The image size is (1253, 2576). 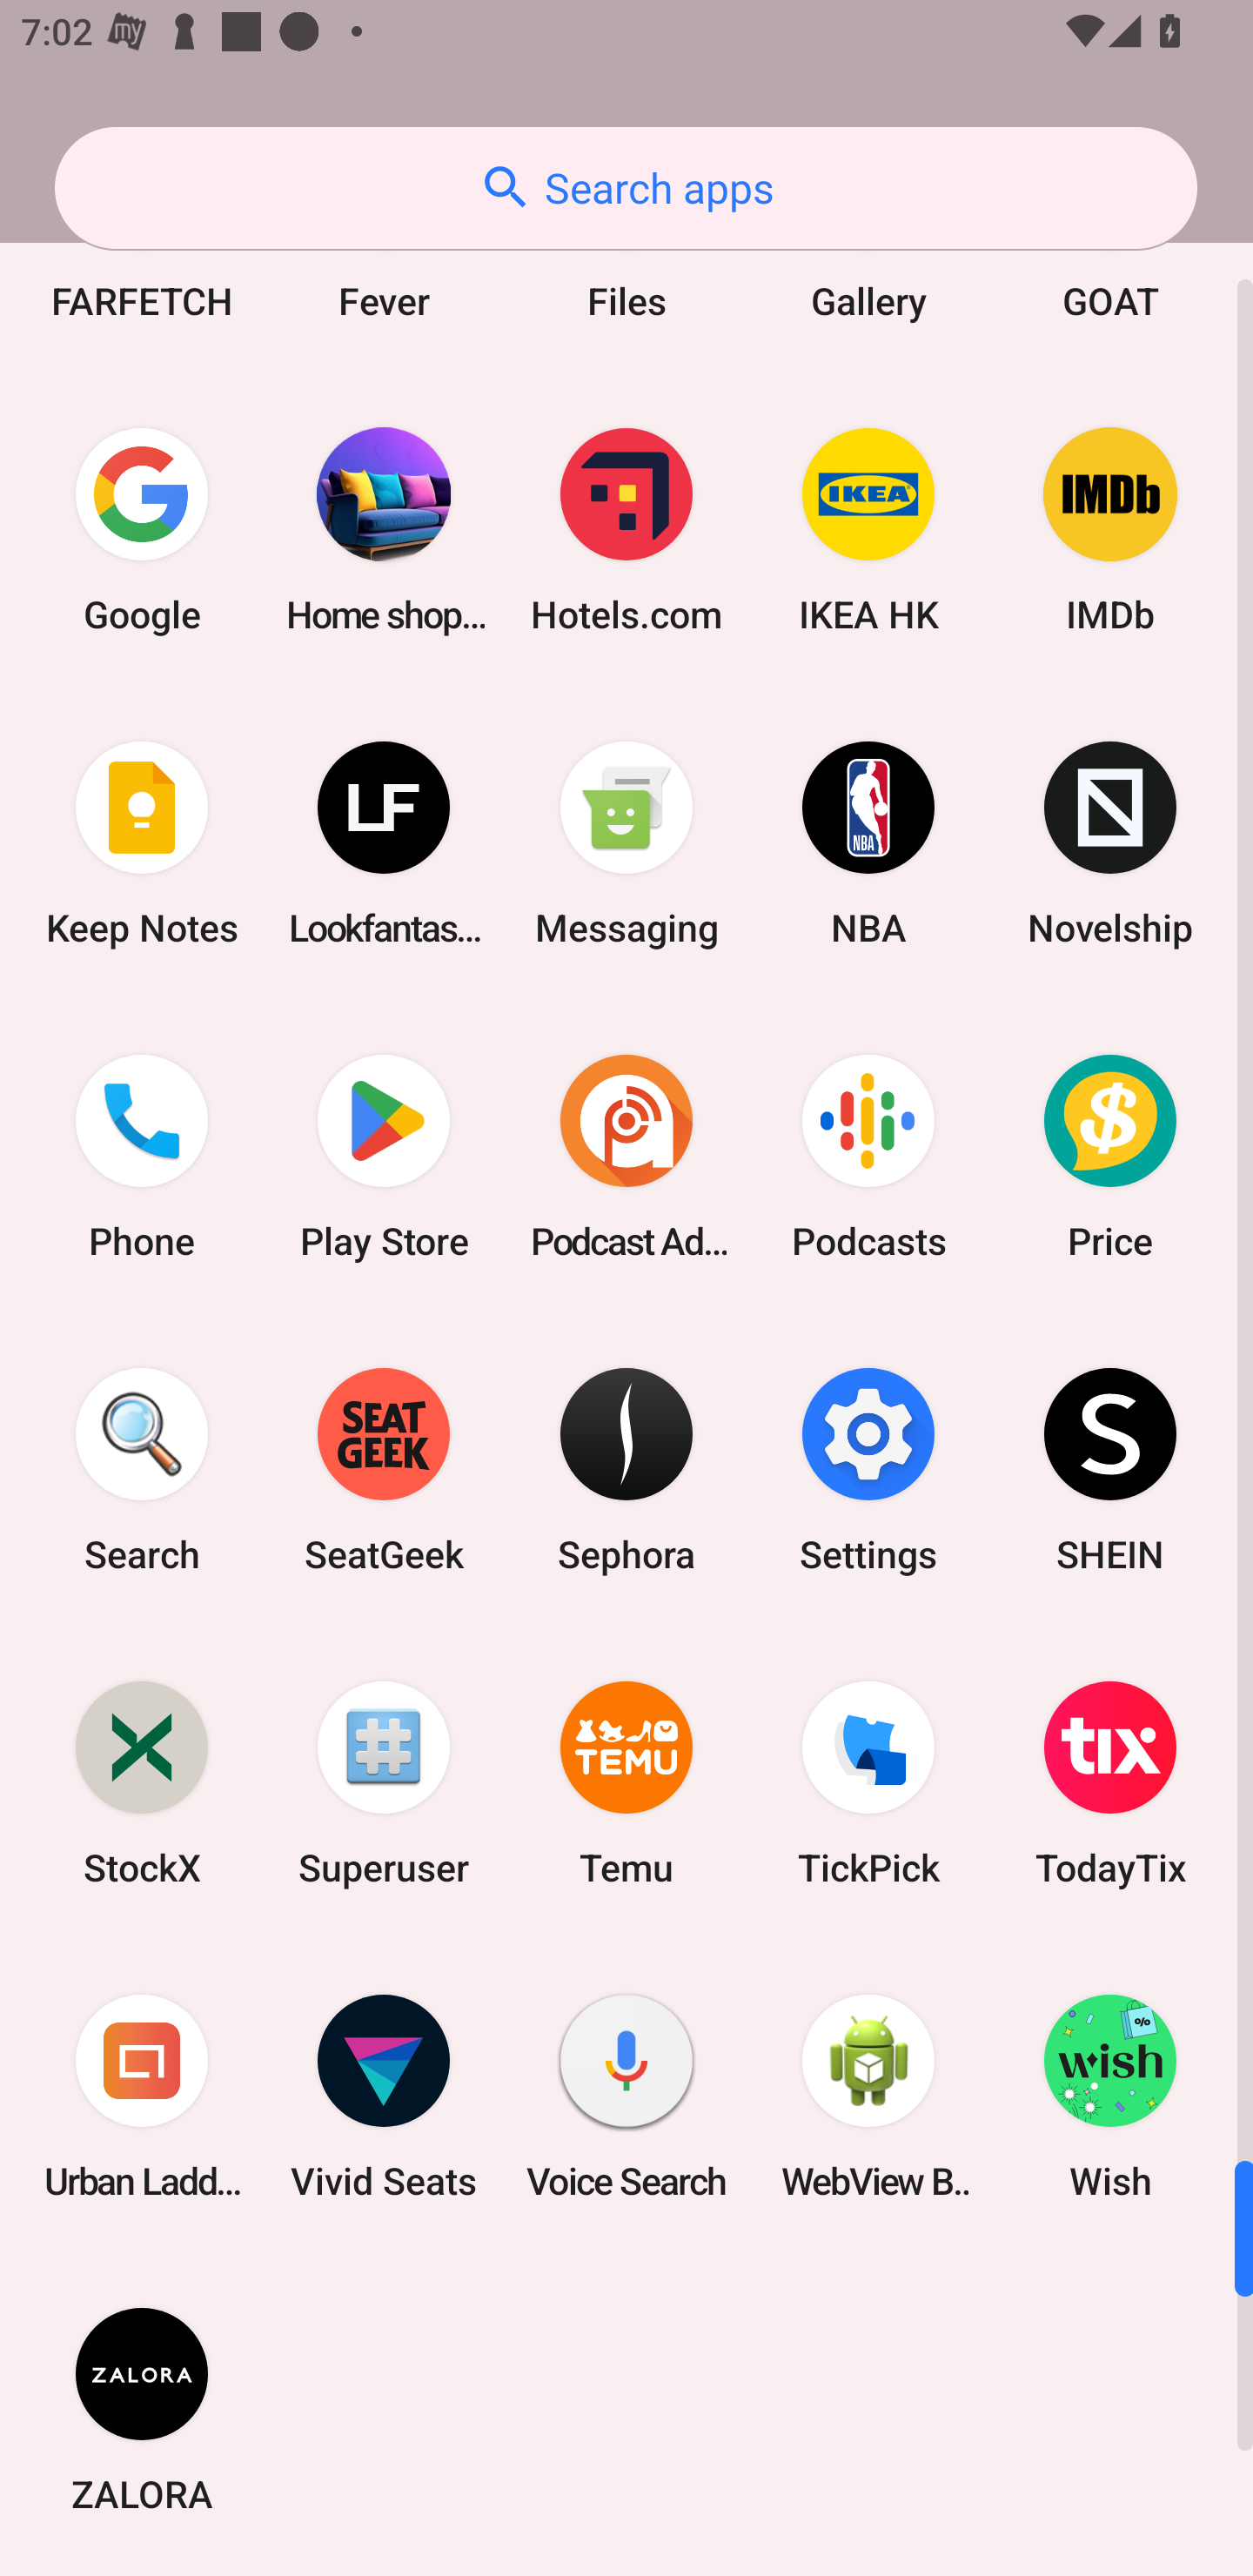 What do you see at coordinates (626, 1782) in the screenshot?
I see `Temu` at bounding box center [626, 1782].